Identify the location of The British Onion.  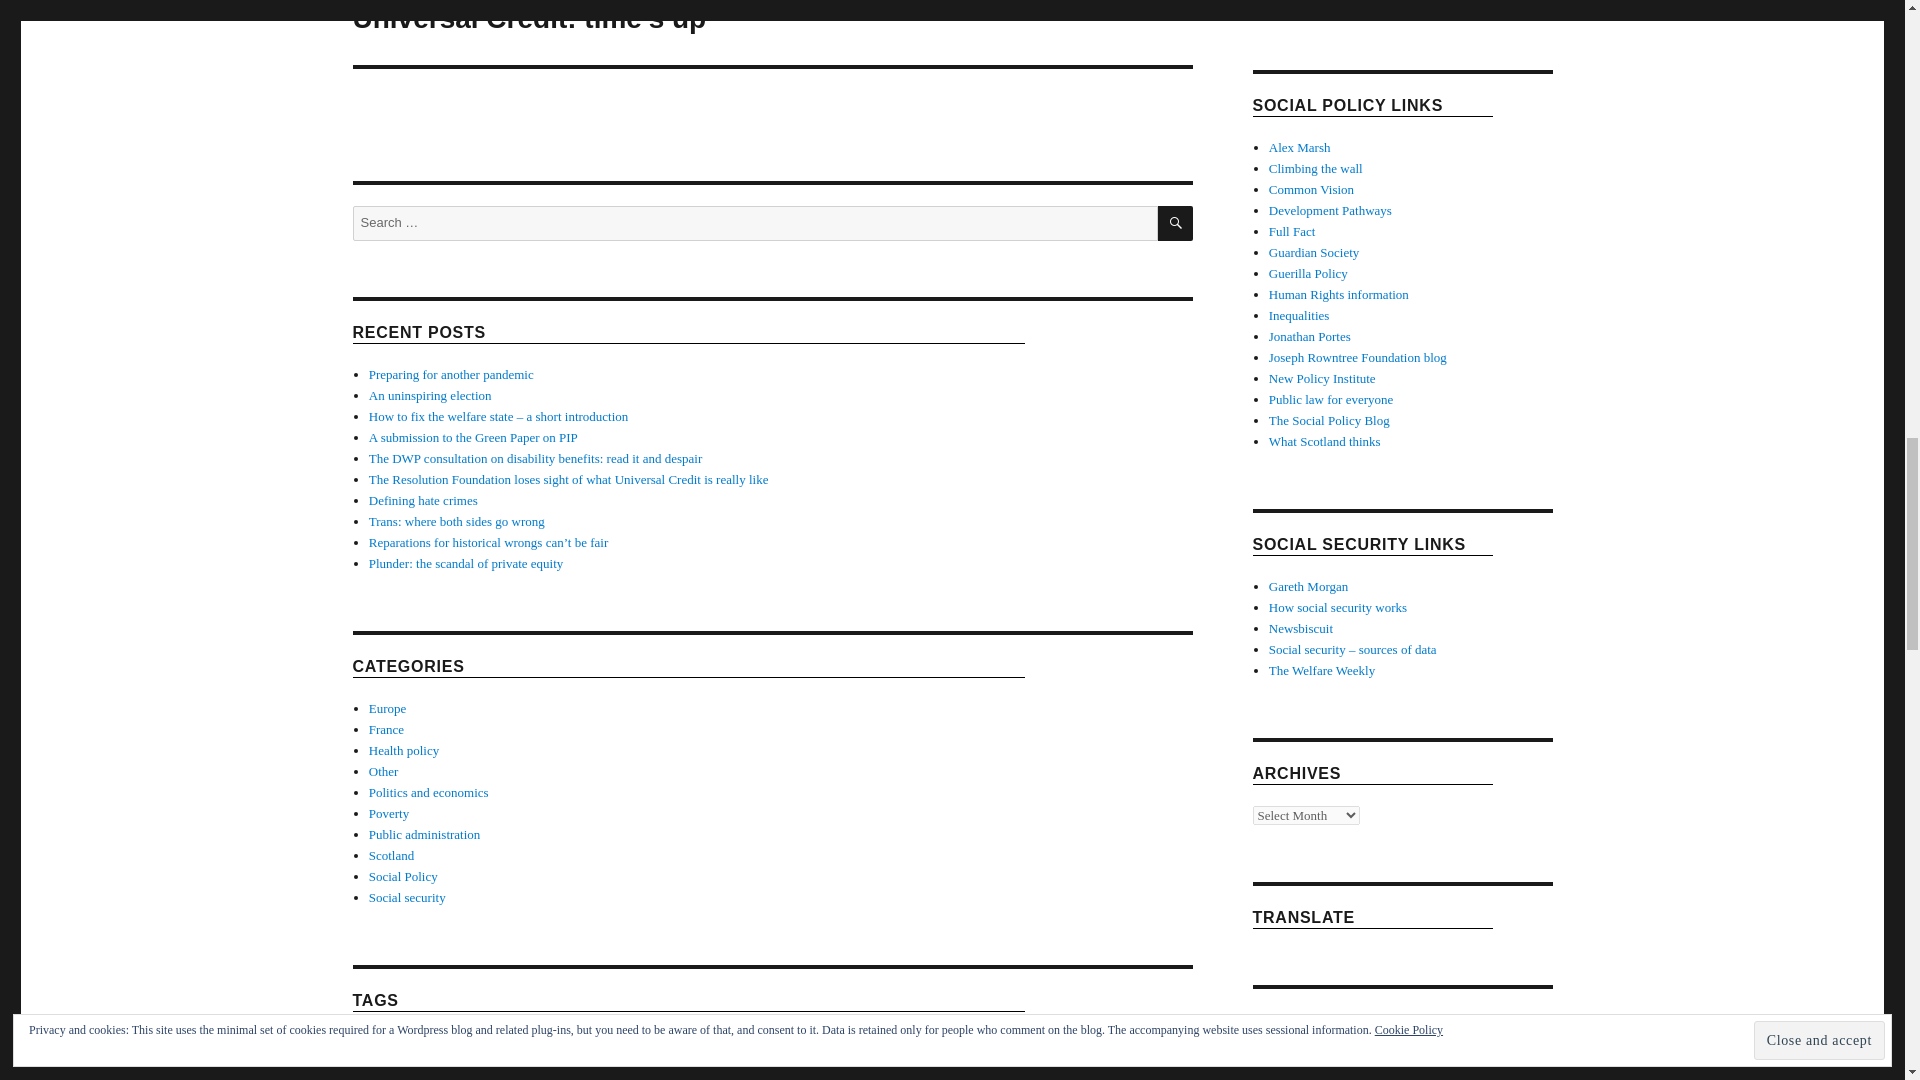
(1300, 628).